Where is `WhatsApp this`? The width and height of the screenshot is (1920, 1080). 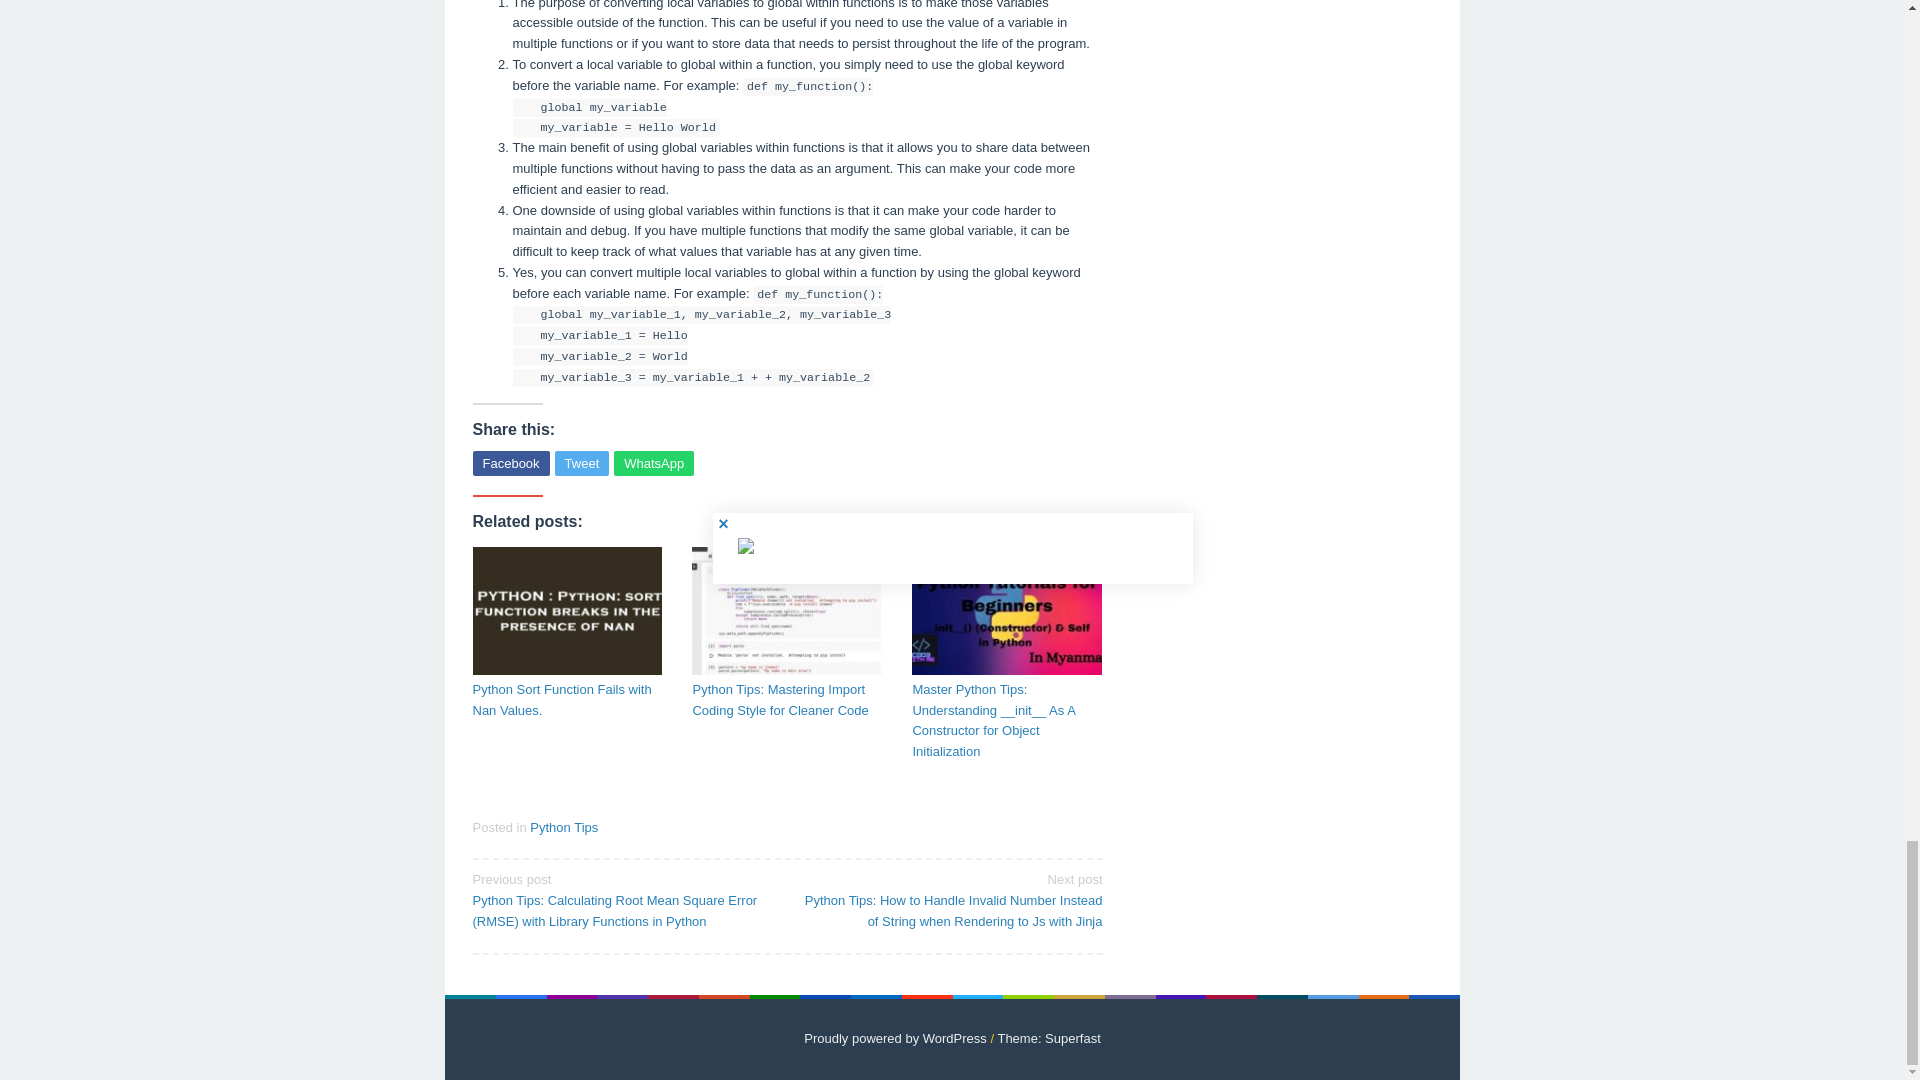
WhatsApp this is located at coordinates (654, 464).